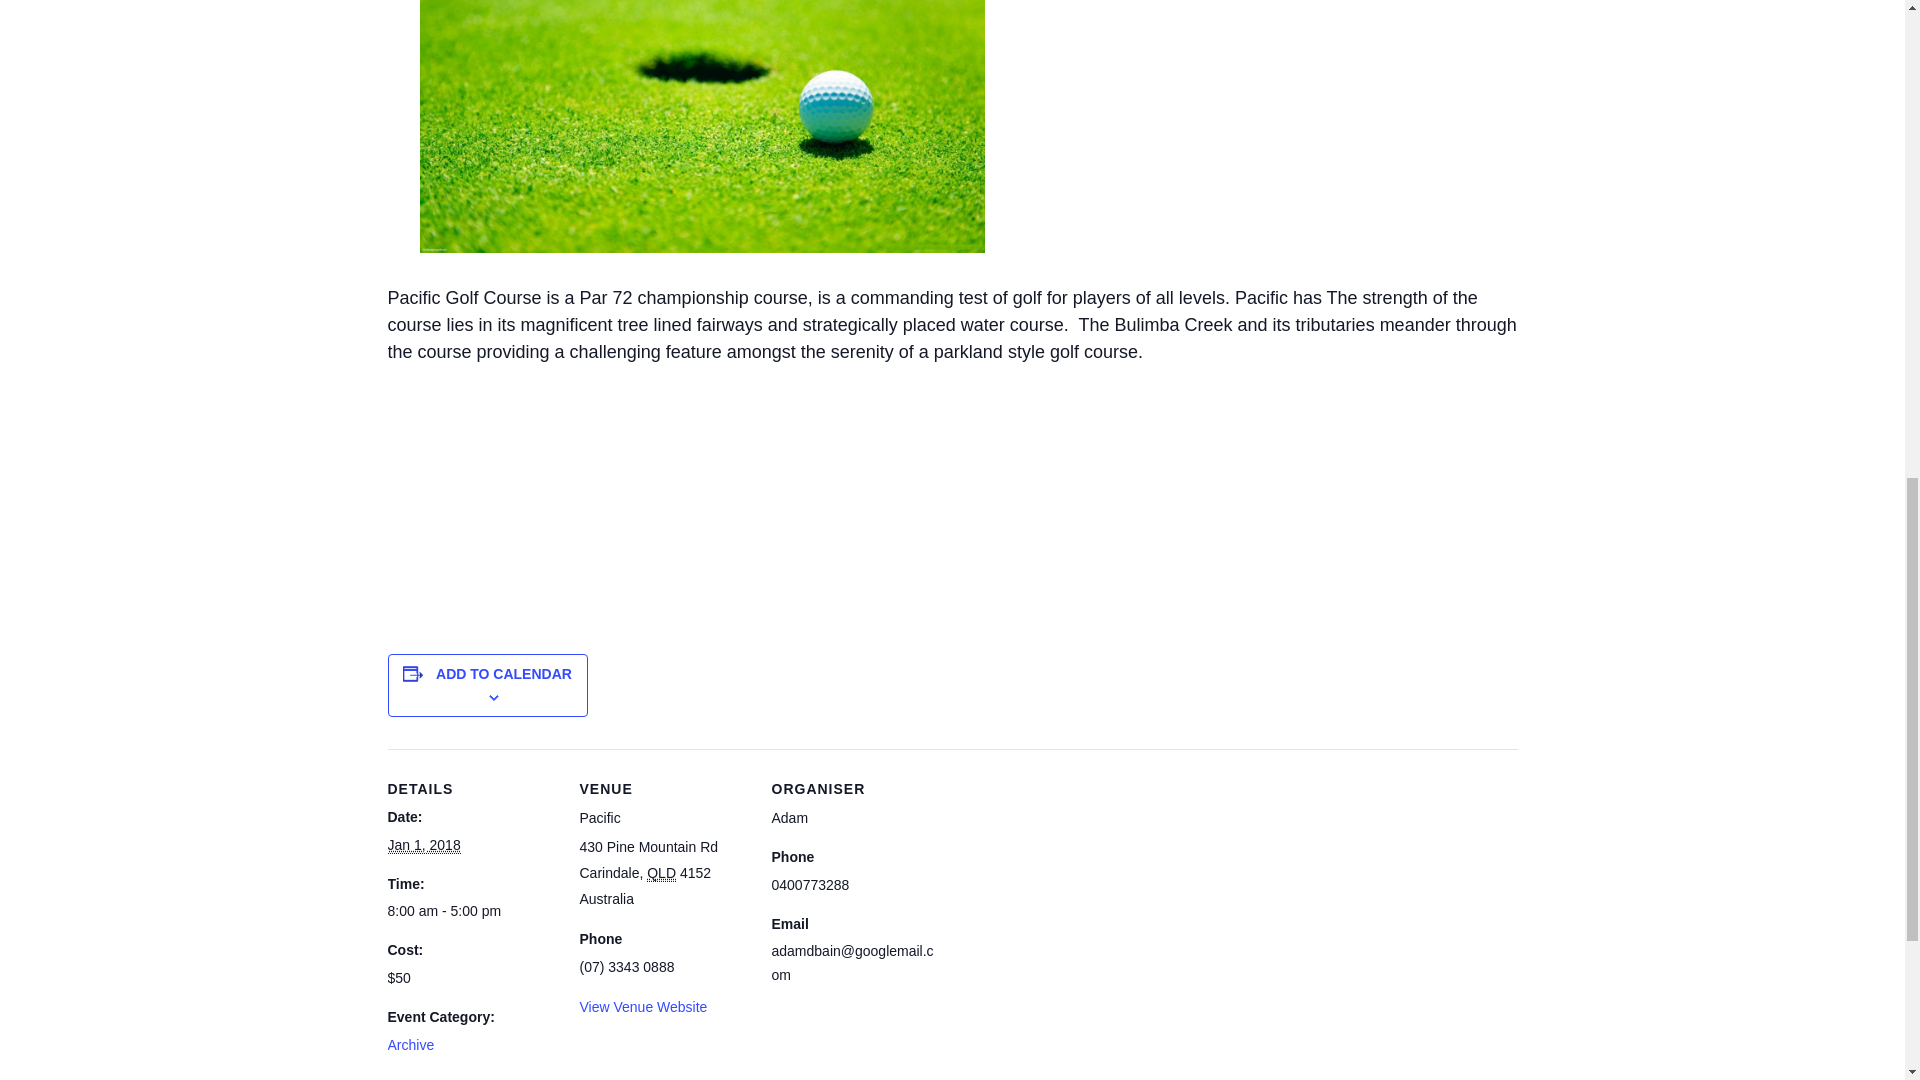 The width and height of the screenshot is (1920, 1080). Describe the element at coordinates (411, 1044) in the screenshot. I see `Archive` at that location.